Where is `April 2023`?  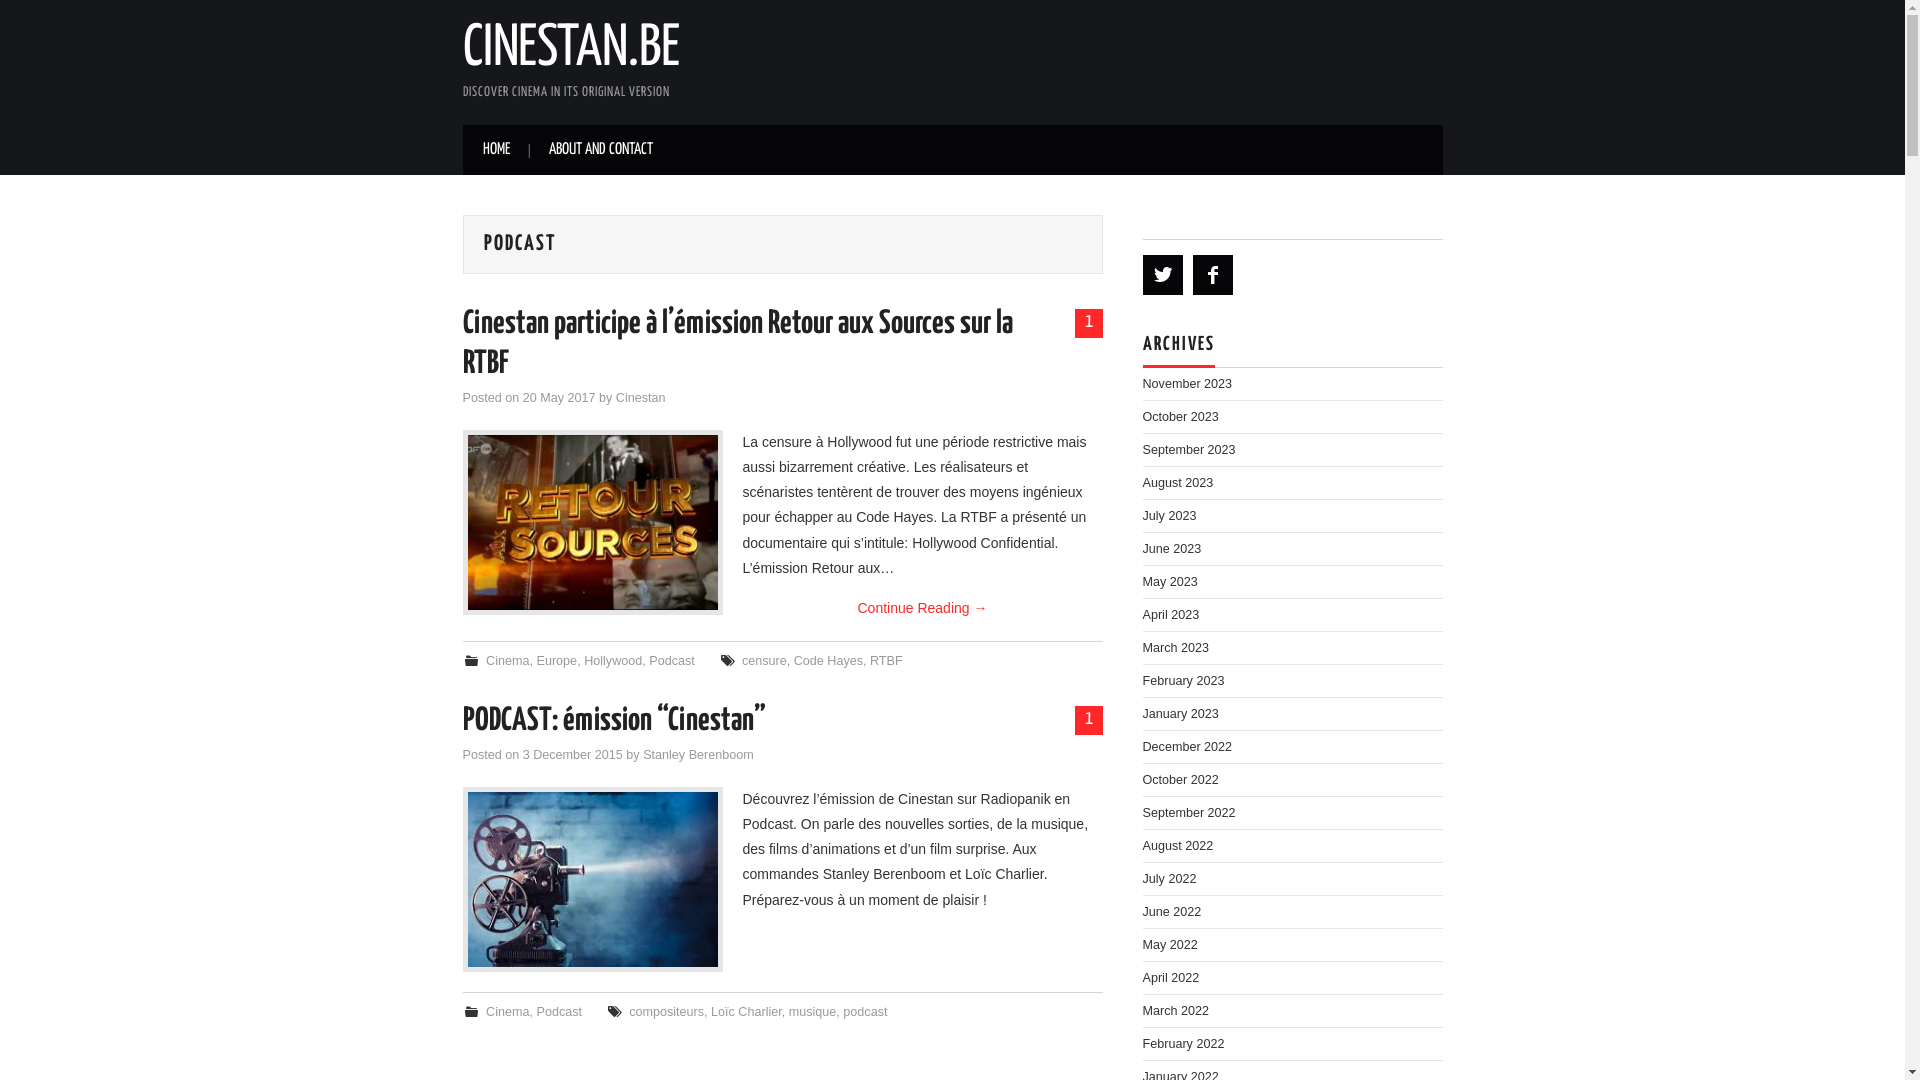 April 2023 is located at coordinates (1170, 615).